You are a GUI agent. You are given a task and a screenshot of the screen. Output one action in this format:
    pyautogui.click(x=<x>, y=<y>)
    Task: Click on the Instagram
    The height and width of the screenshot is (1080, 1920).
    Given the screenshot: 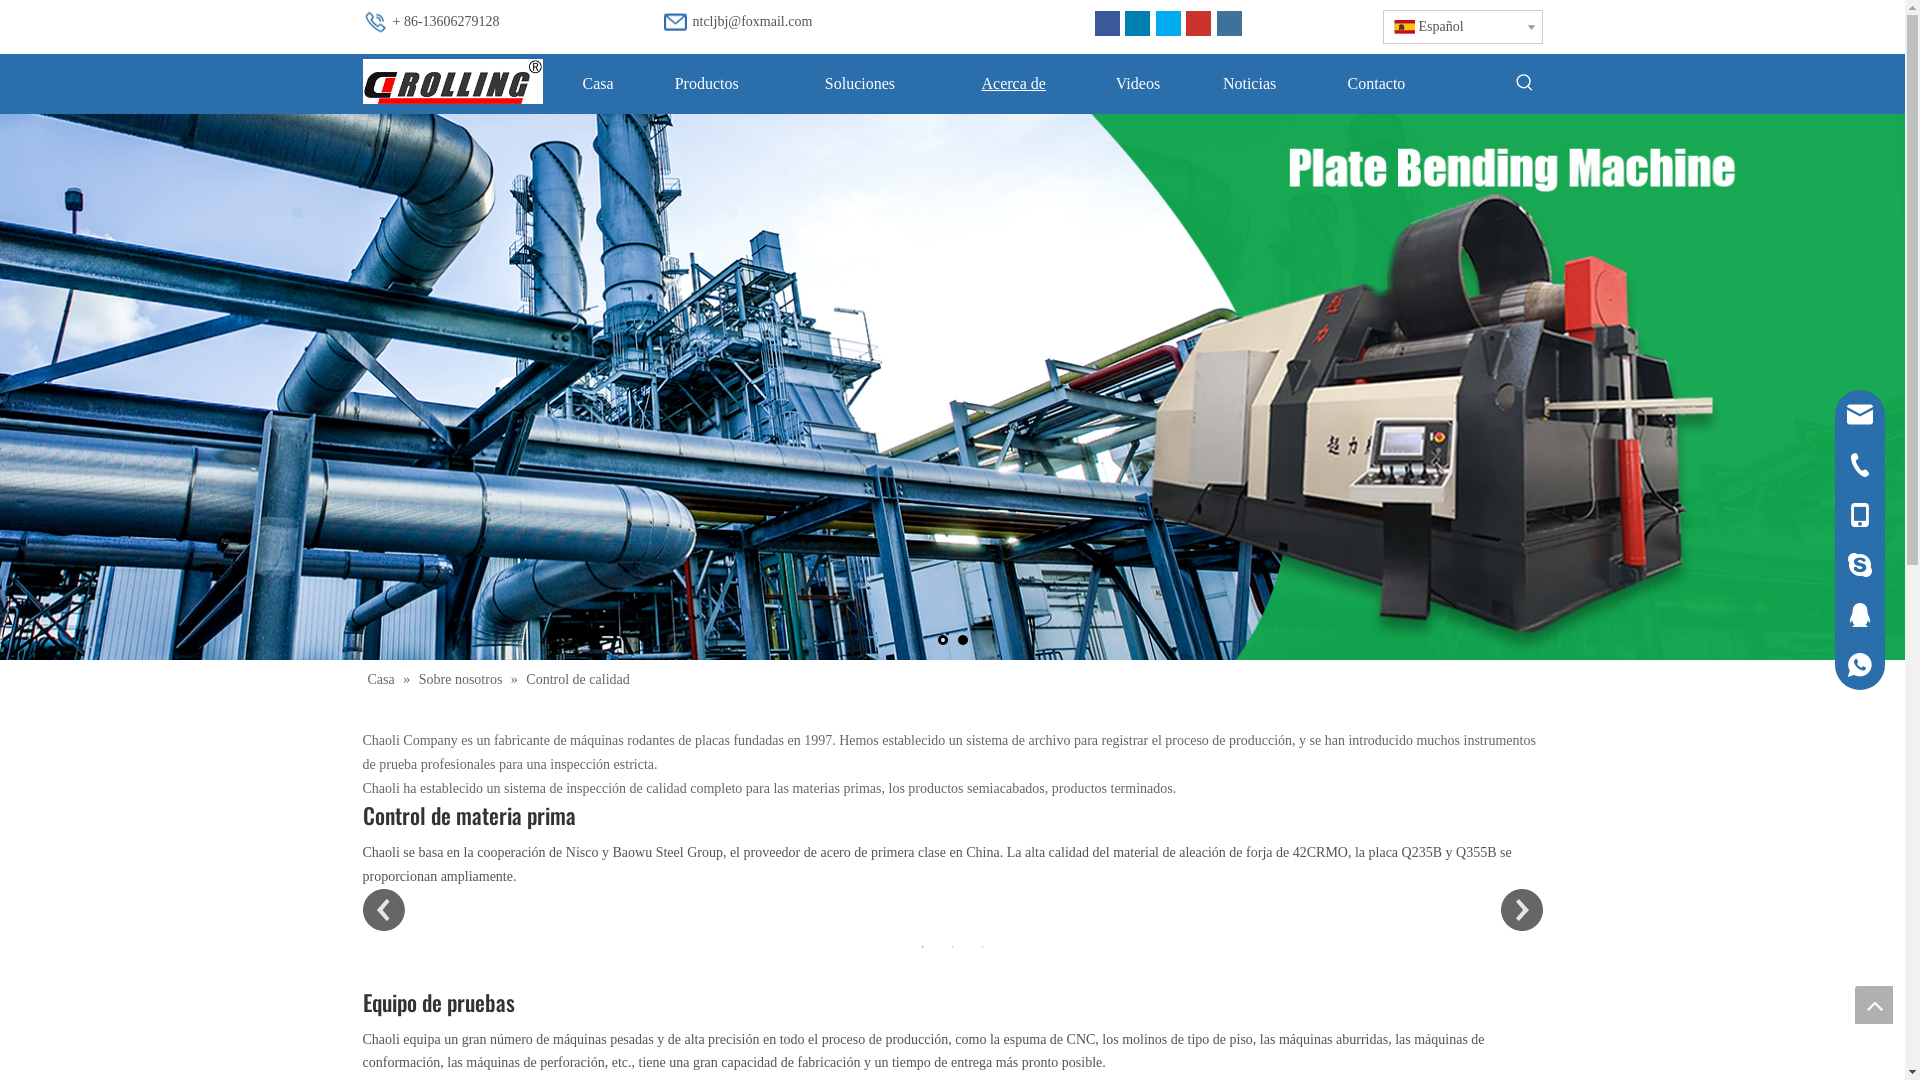 What is the action you would take?
    pyautogui.click(x=1228, y=24)
    